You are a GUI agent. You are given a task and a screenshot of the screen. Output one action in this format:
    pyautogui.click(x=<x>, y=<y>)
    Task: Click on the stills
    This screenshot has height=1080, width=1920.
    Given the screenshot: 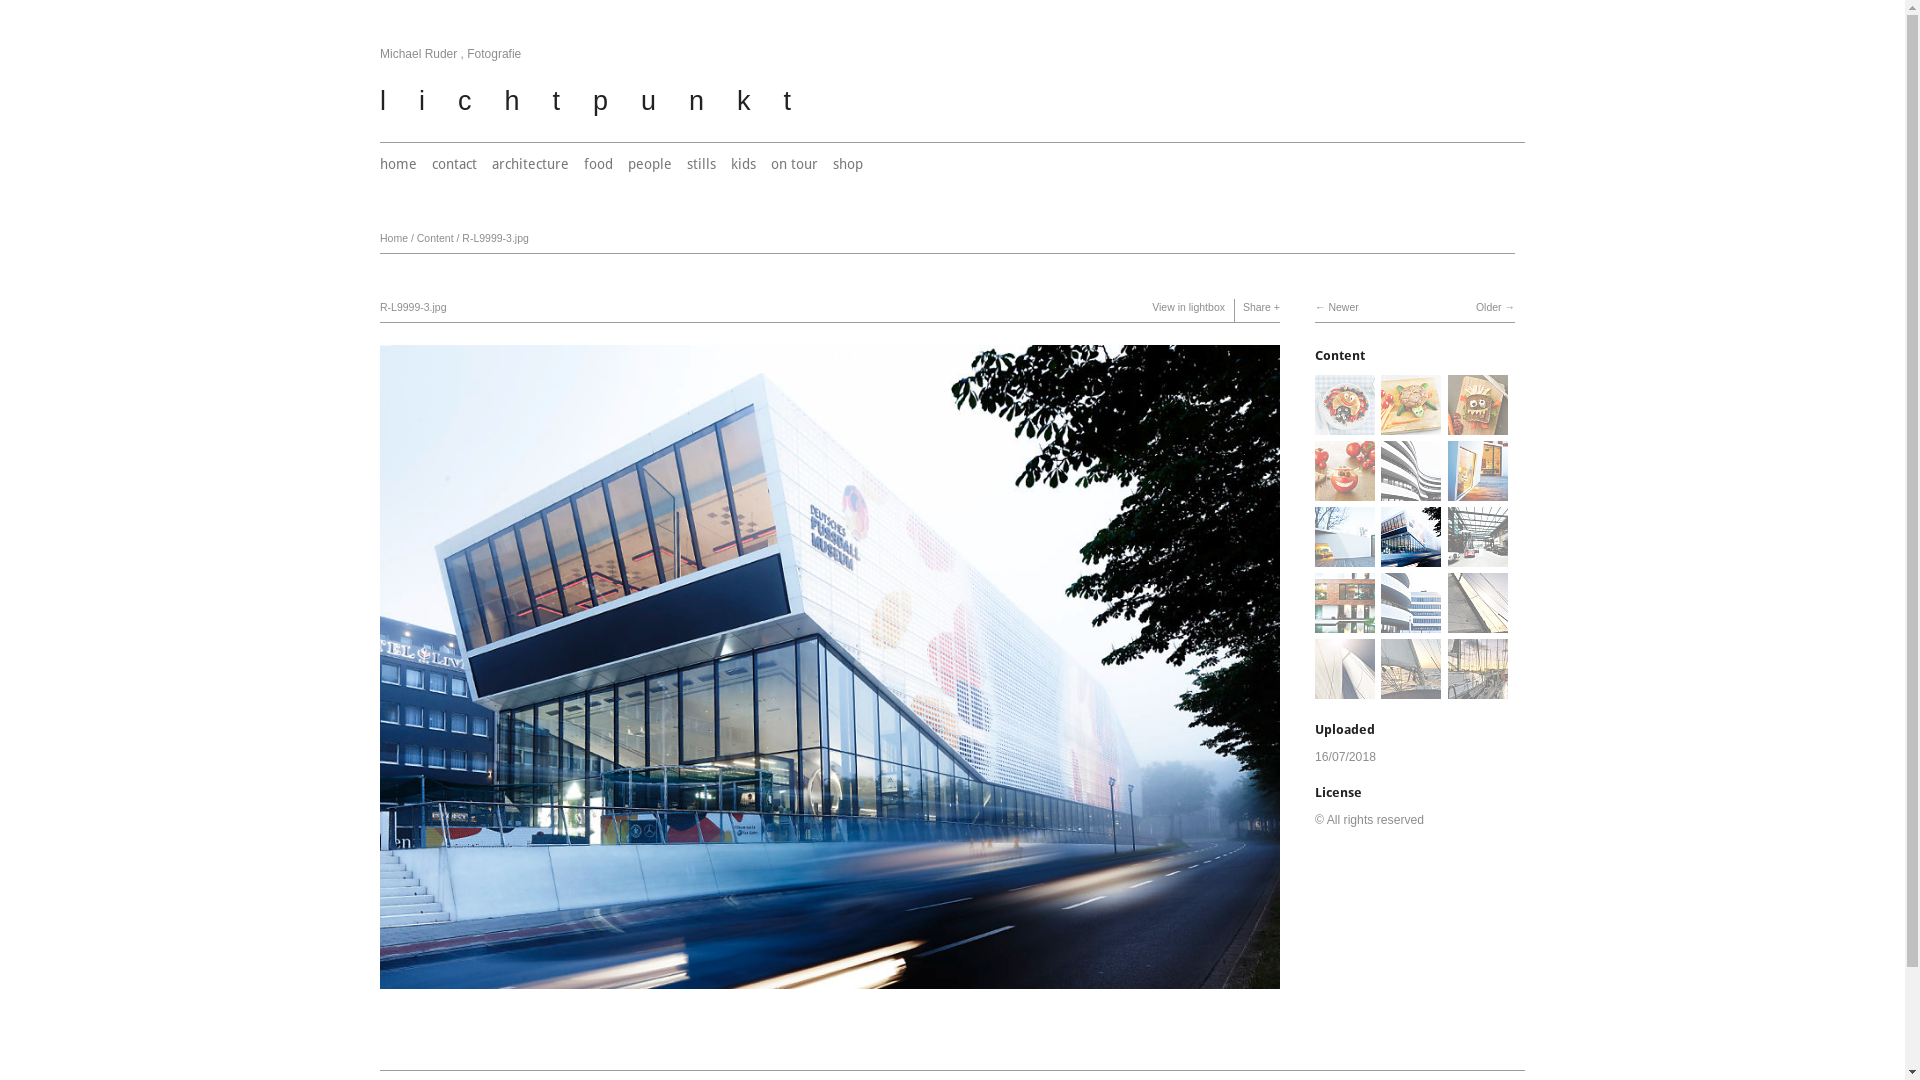 What is the action you would take?
    pyautogui.click(x=702, y=164)
    